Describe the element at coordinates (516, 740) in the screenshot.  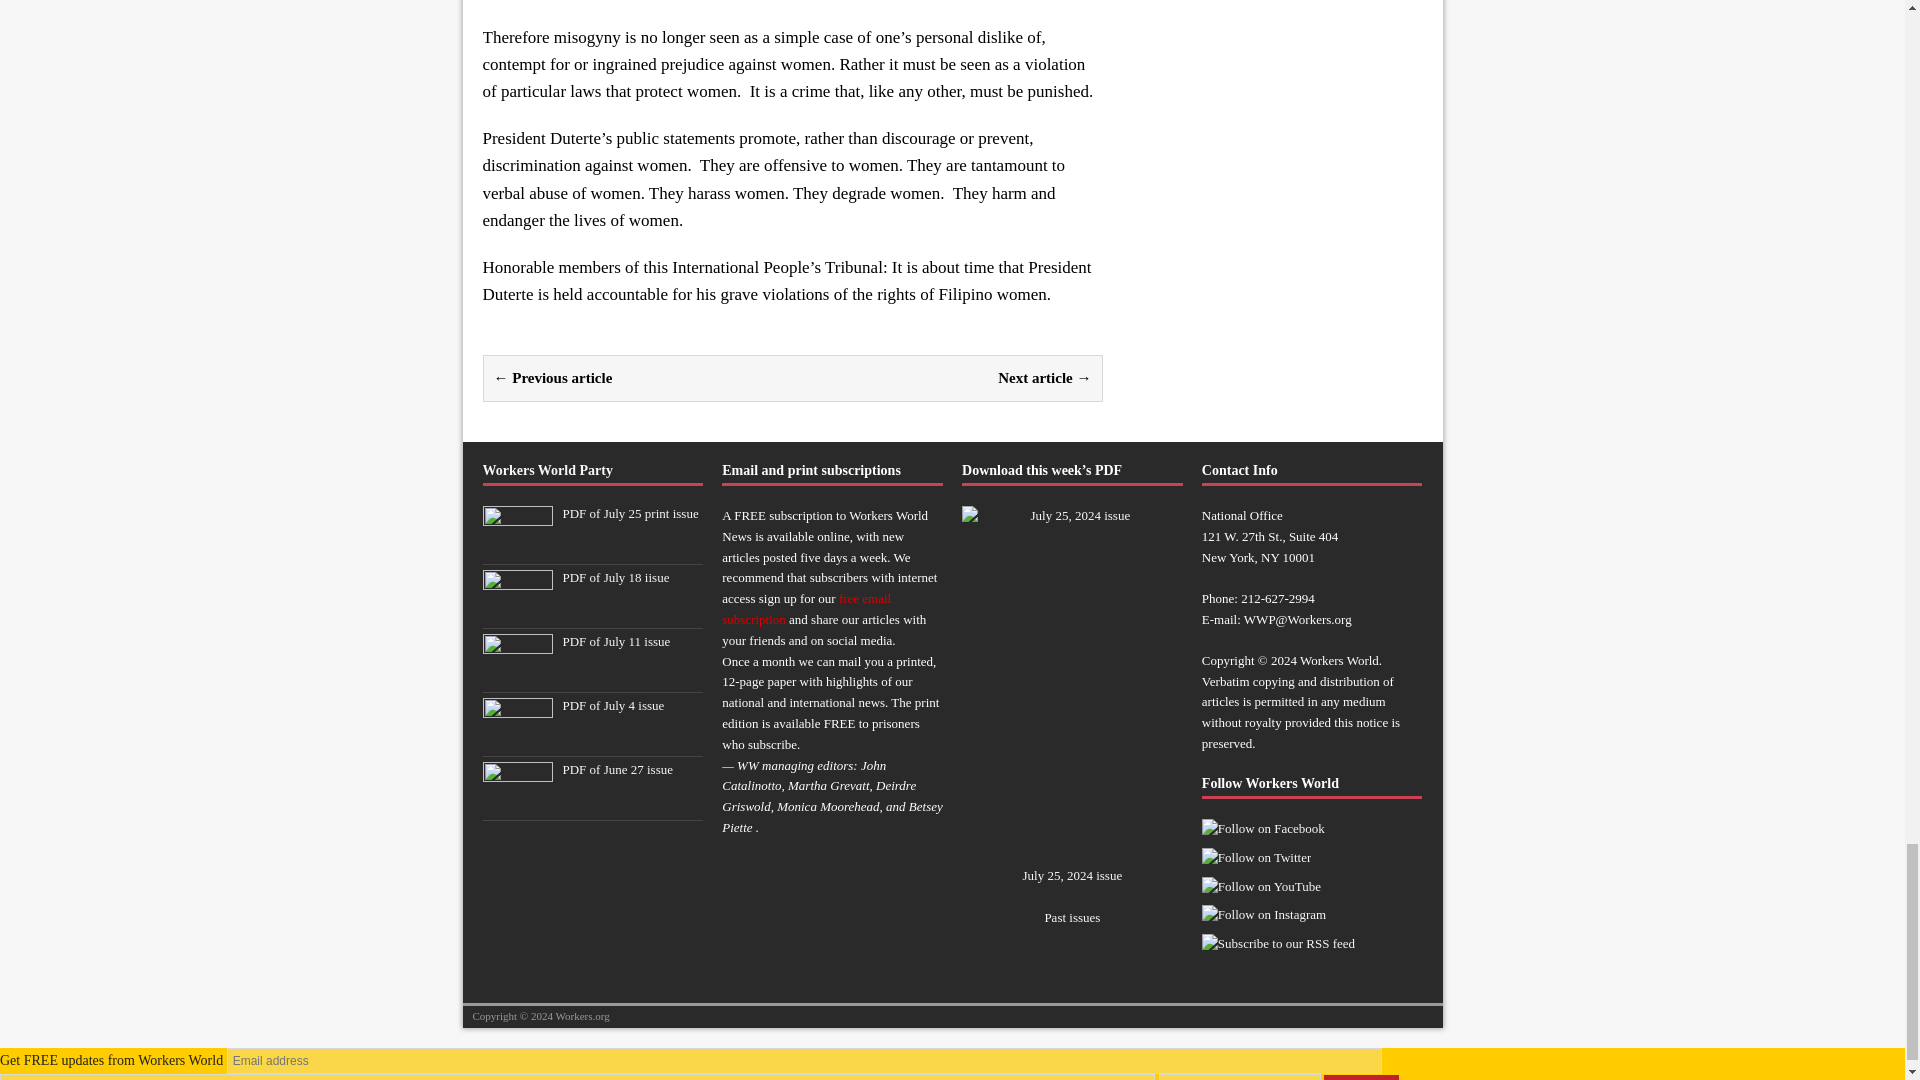
I see `PDF of July 4 issue` at that location.